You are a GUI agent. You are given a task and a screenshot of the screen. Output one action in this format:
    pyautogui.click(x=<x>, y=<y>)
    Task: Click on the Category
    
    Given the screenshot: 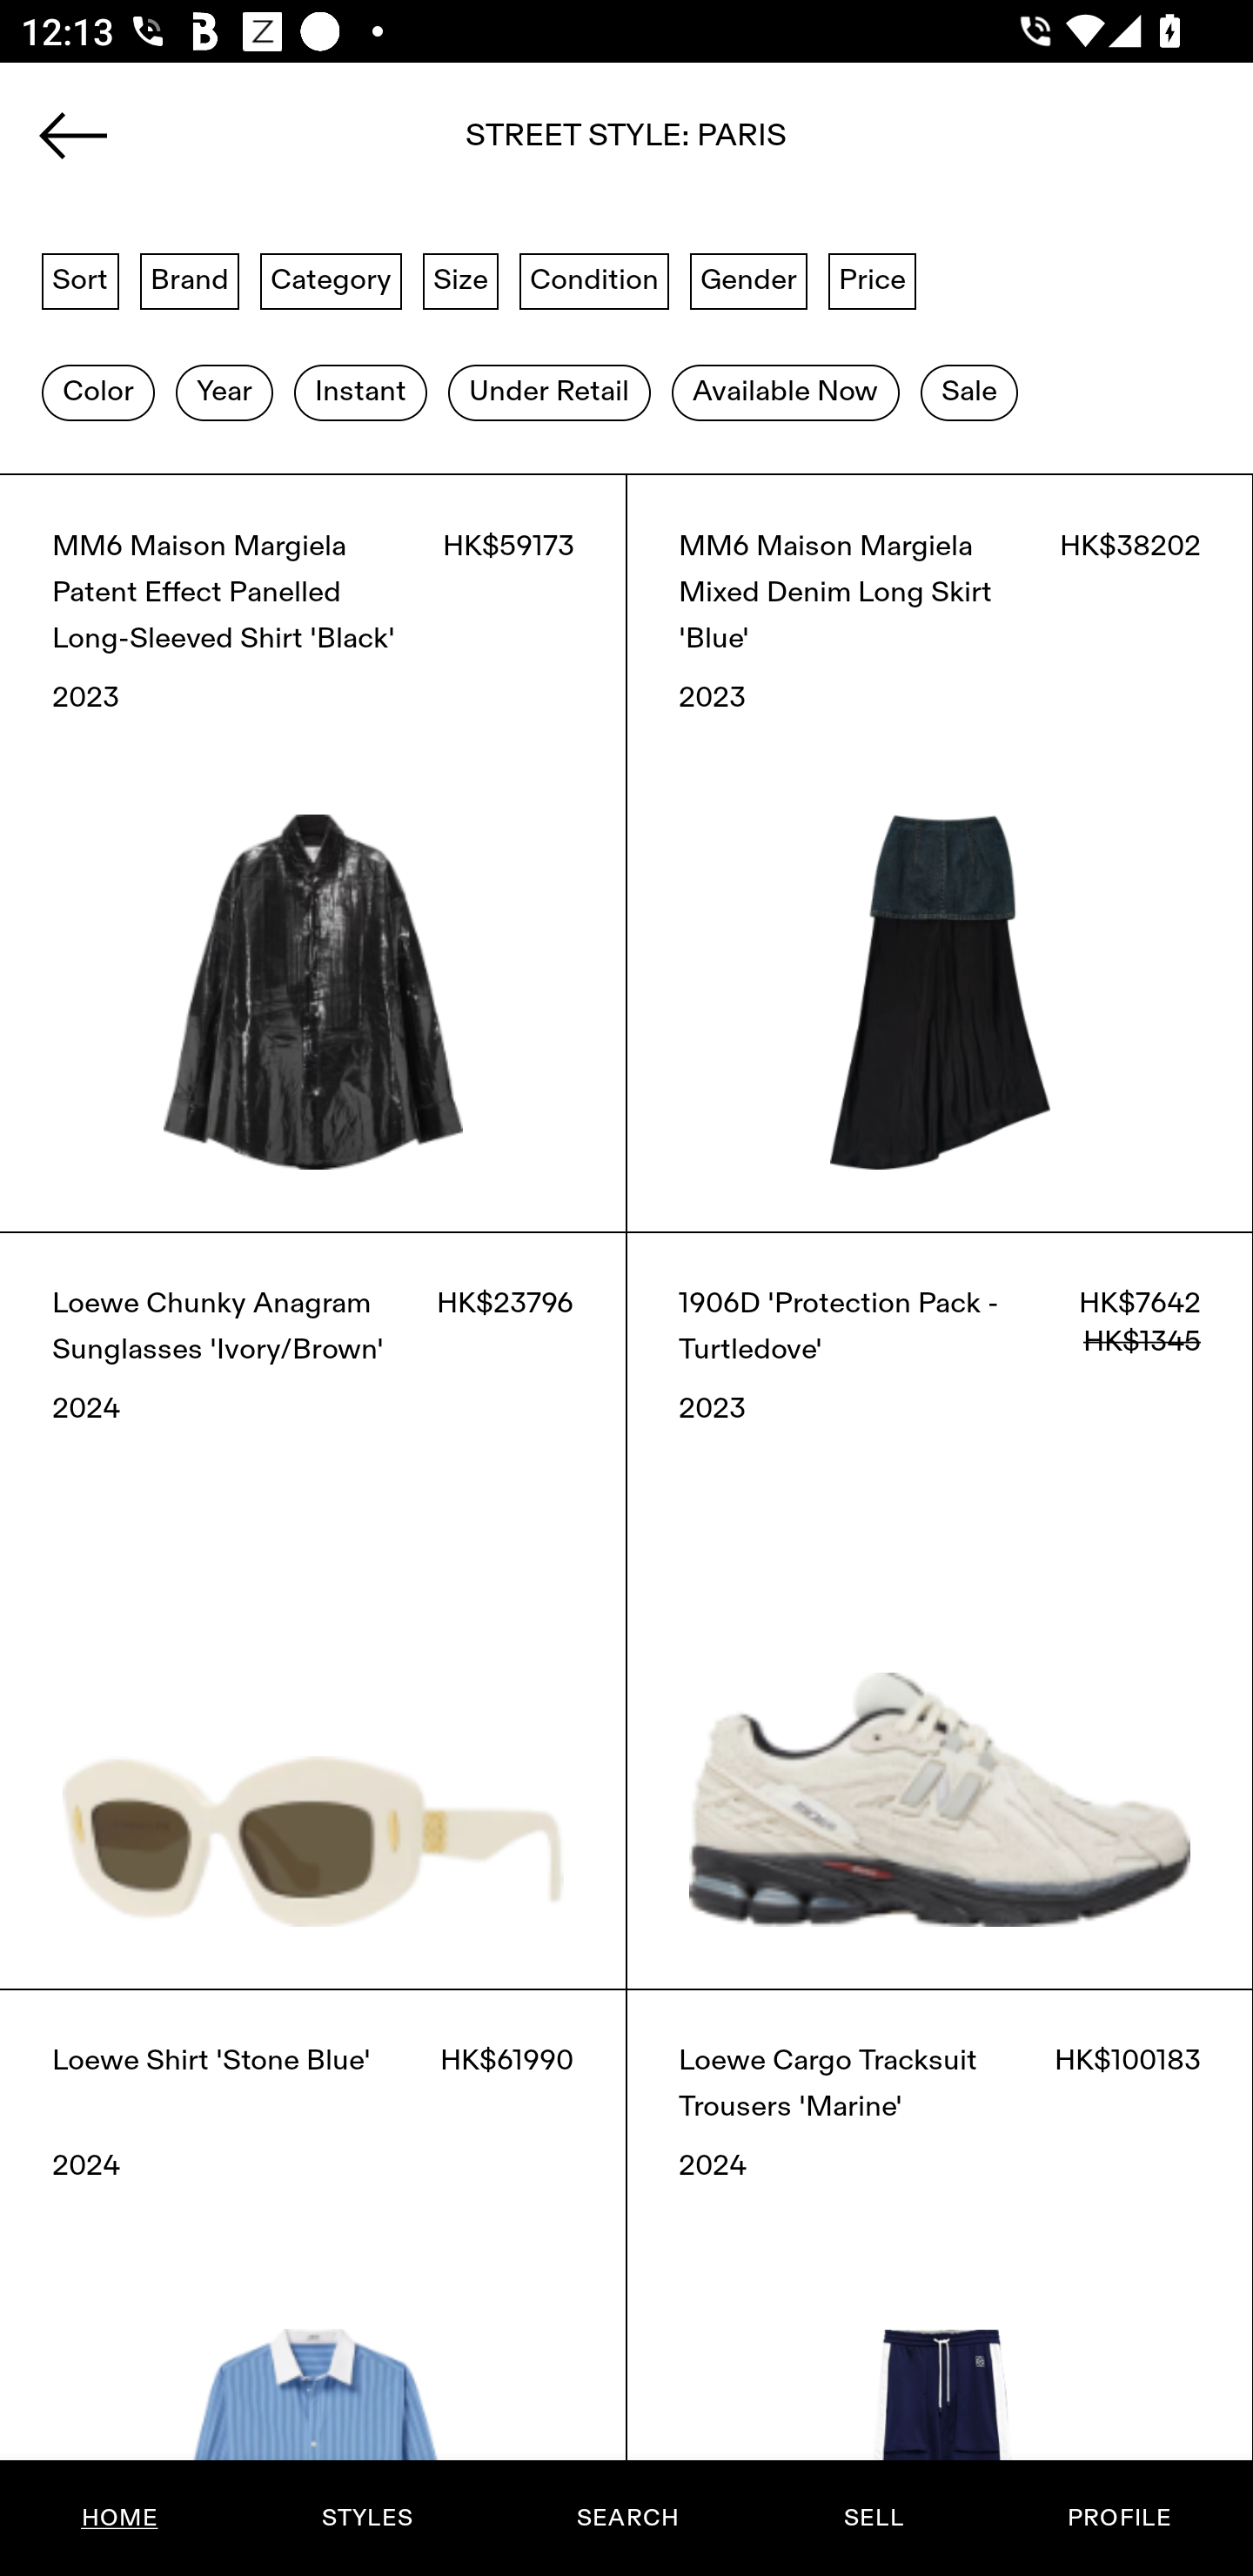 What is the action you would take?
    pyautogui.click(x=331, y=279)
    